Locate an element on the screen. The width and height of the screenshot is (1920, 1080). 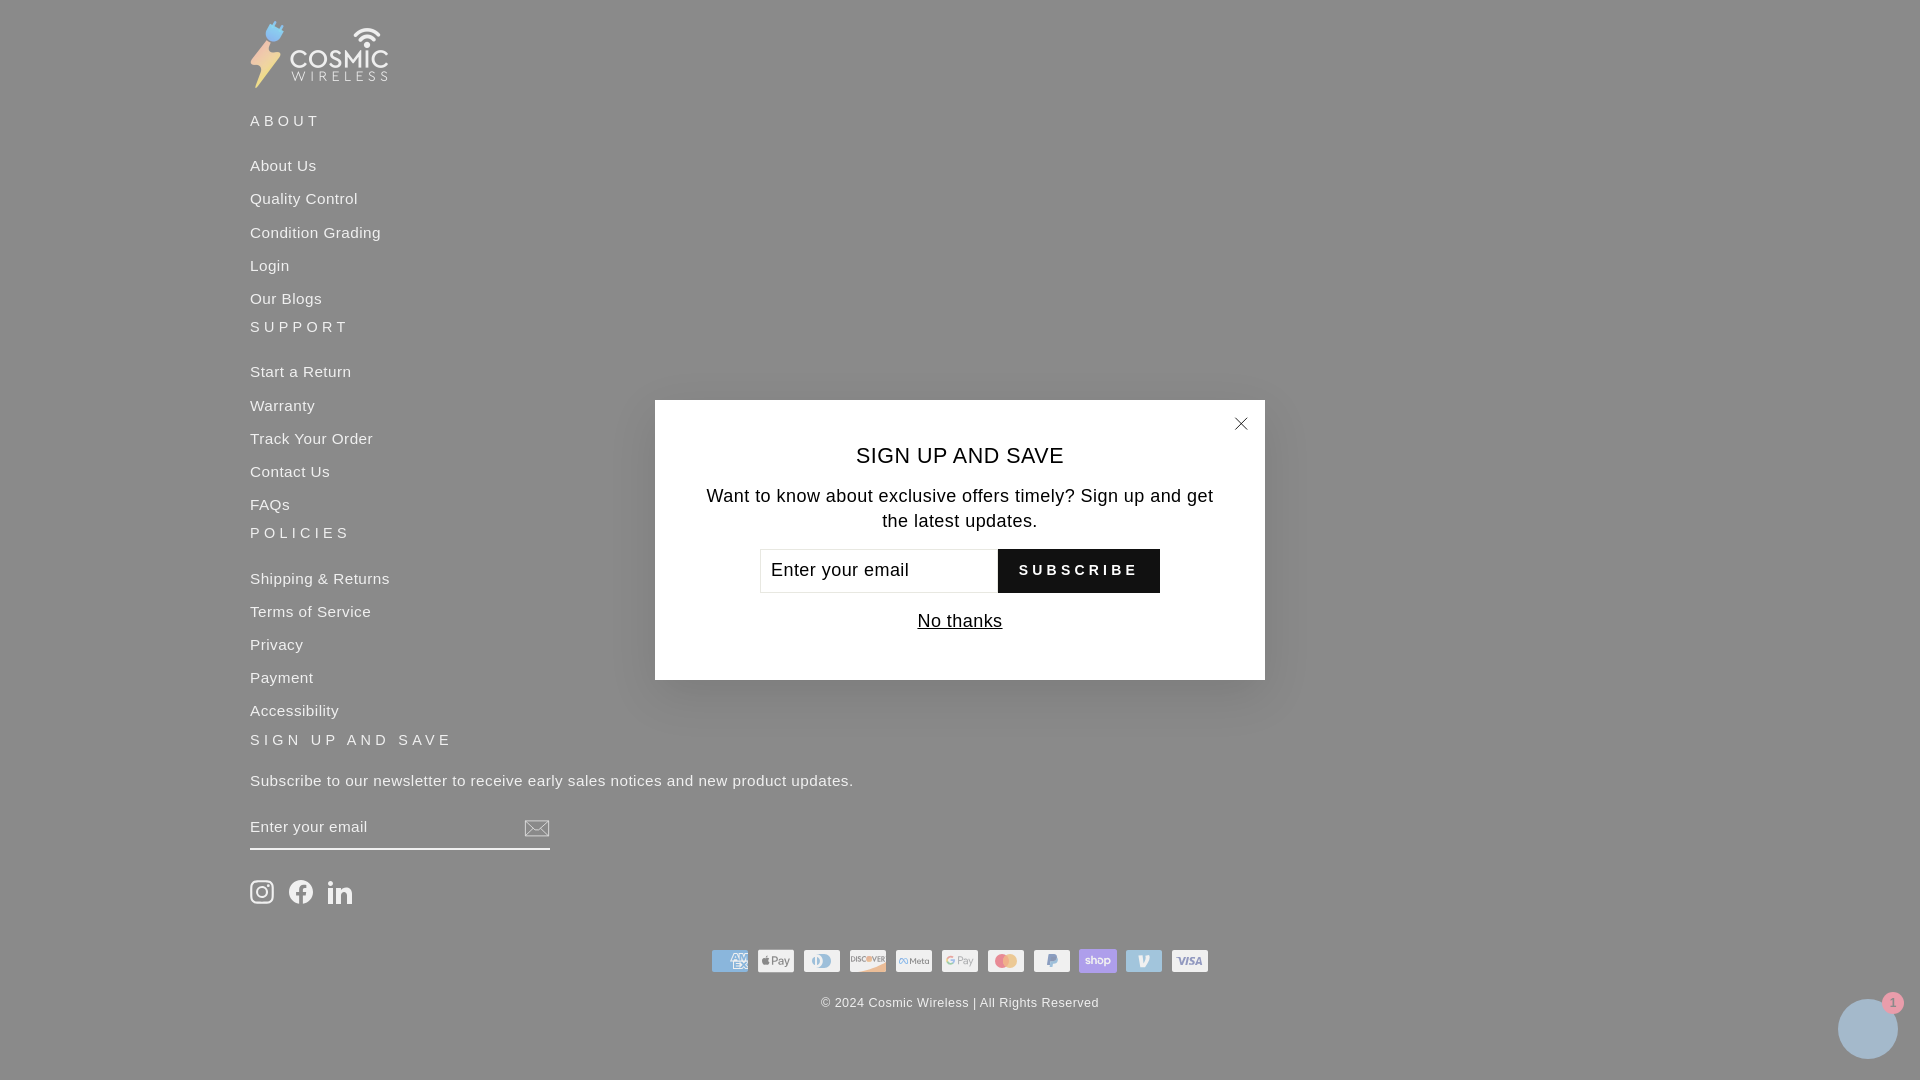
American Express is located at coordinates (729, 961).